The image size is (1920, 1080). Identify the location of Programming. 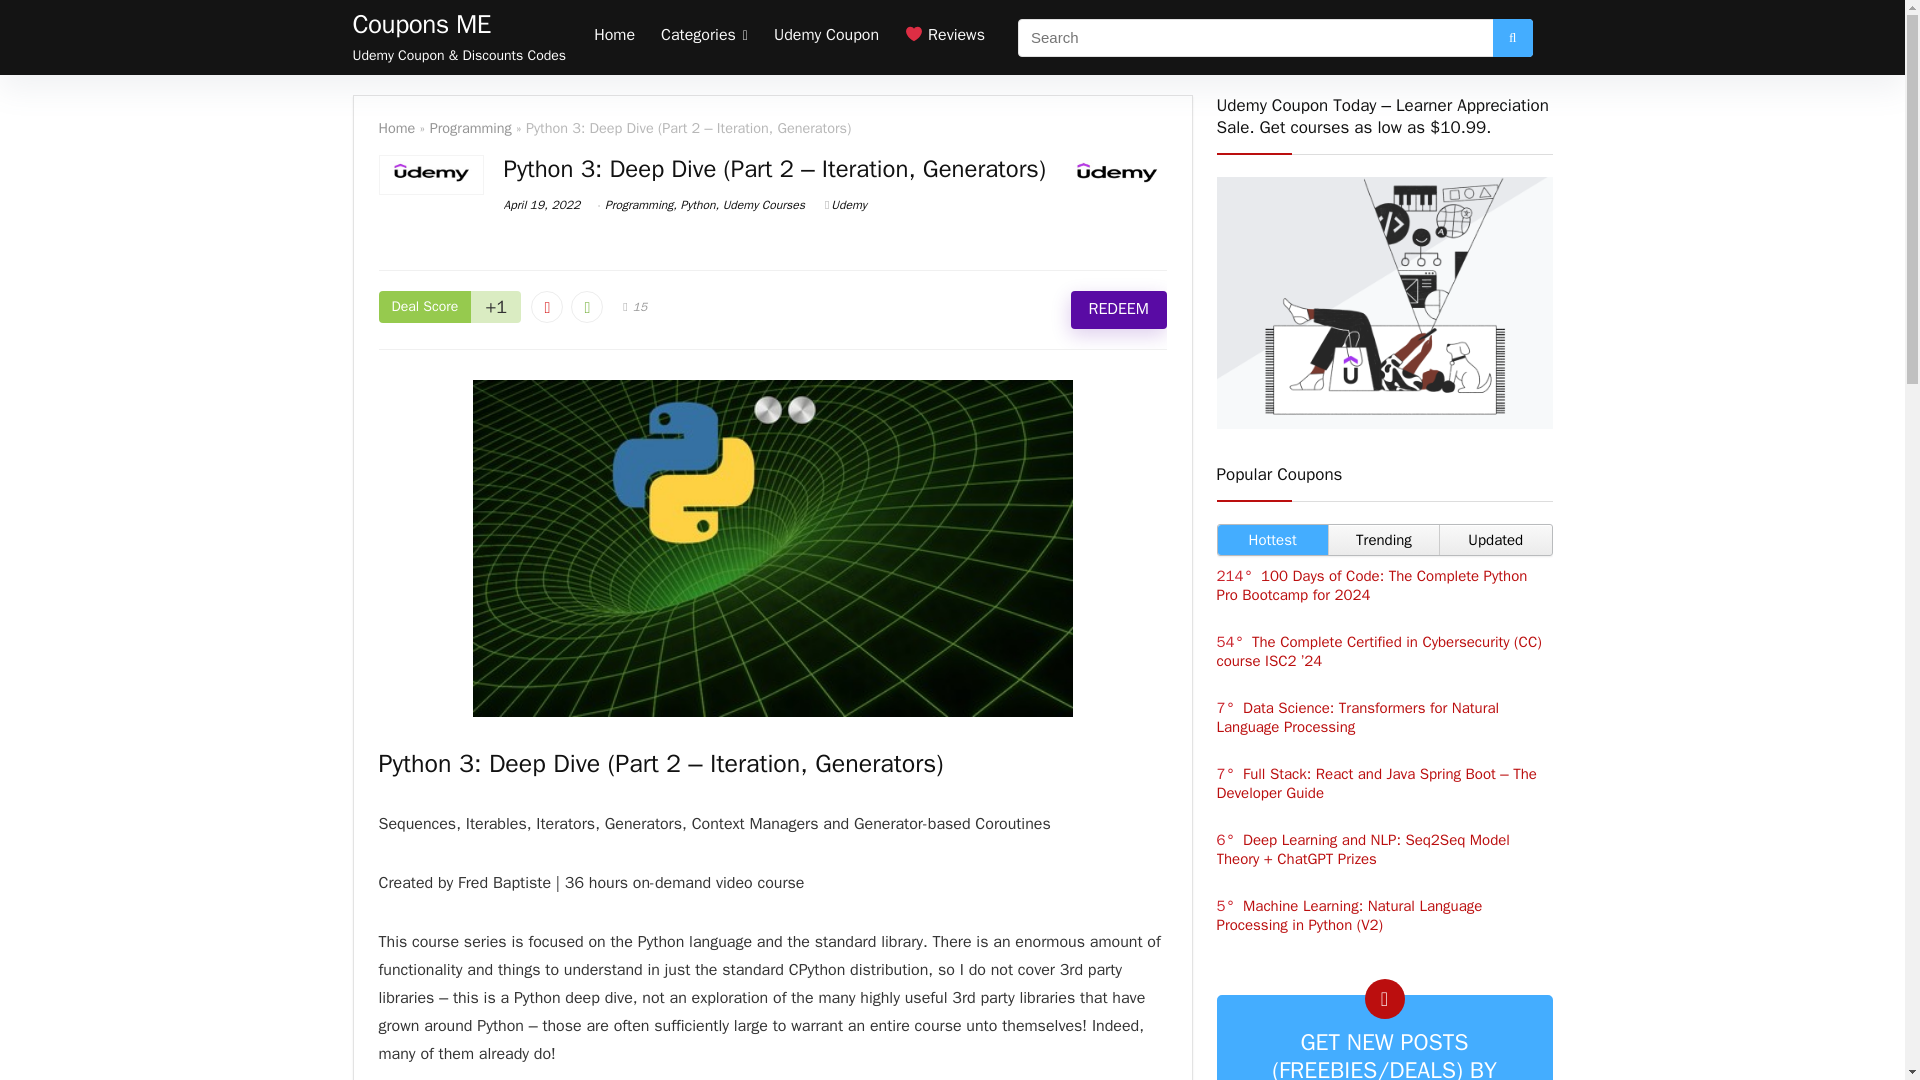
(471, 128).